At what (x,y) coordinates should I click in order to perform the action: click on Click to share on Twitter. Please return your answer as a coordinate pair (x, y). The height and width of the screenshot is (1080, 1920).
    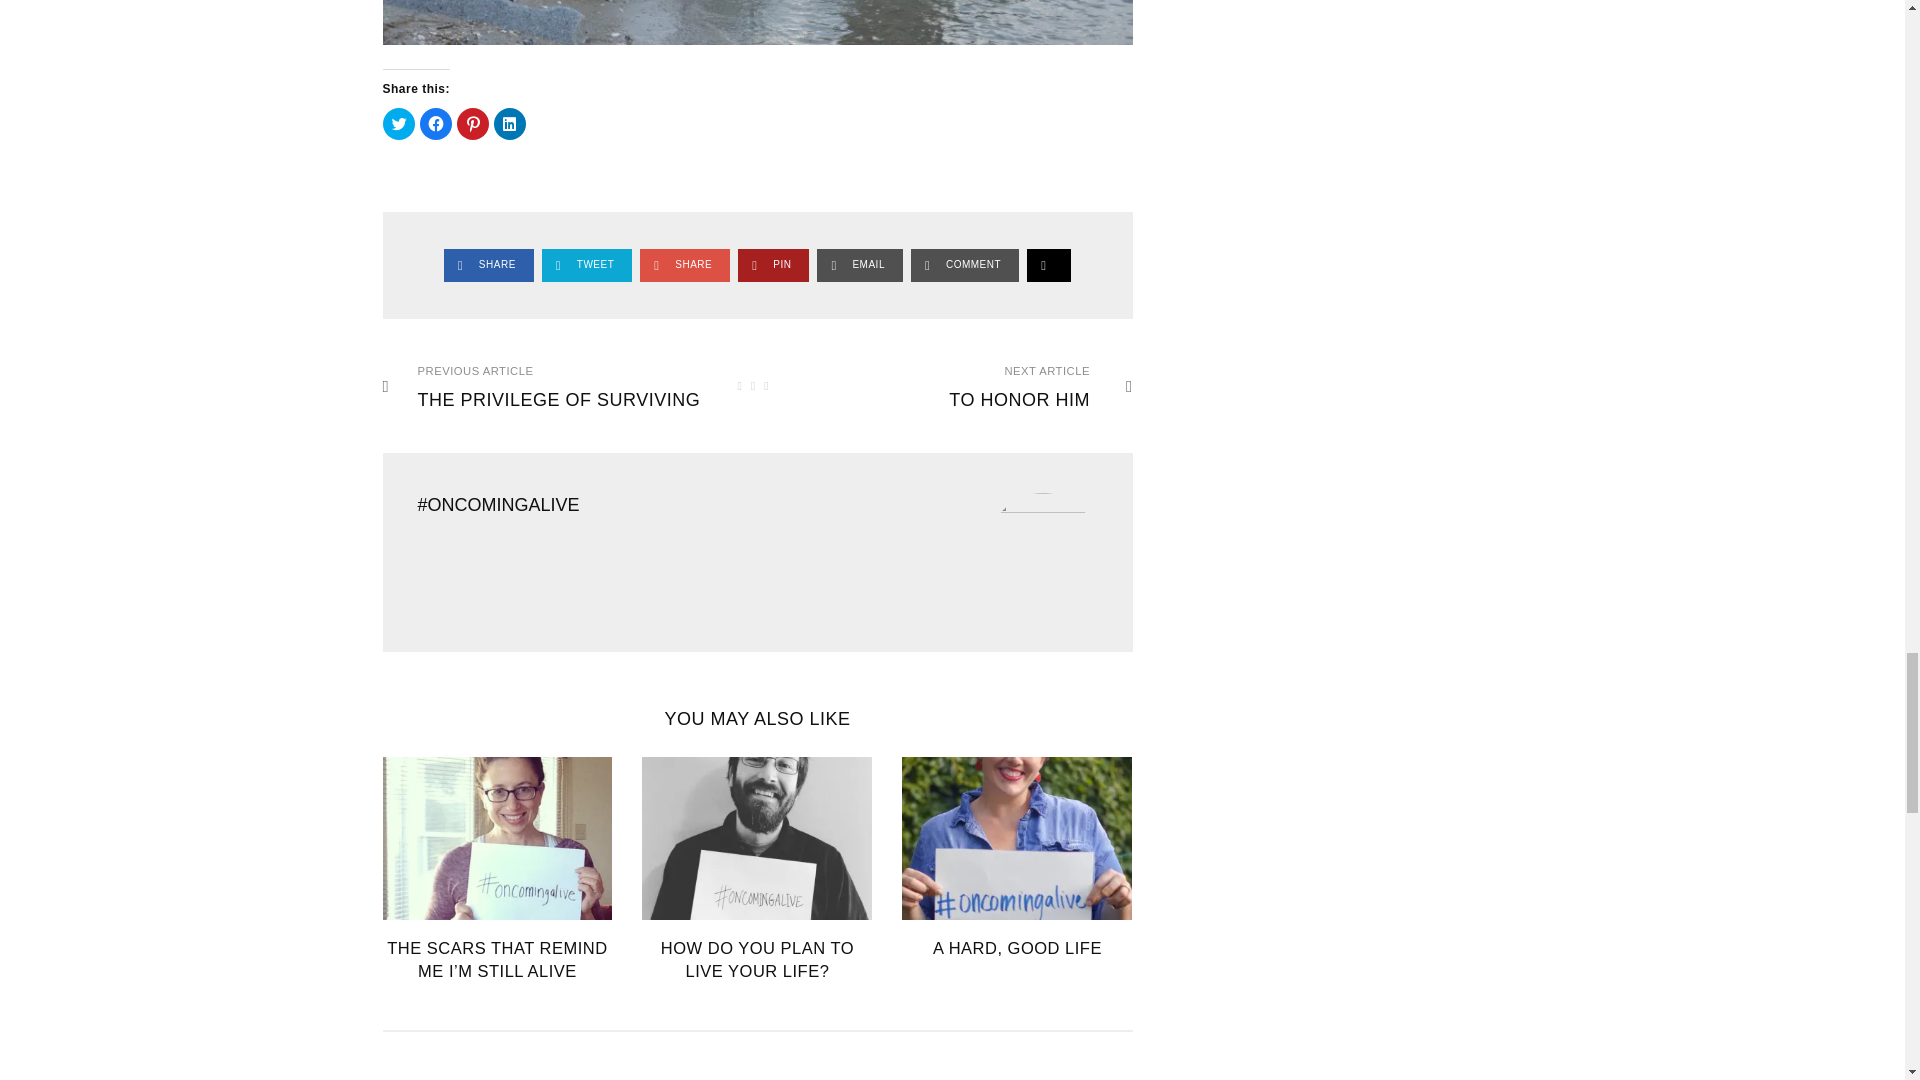
    Looking at the image, I should click on (398, 124).